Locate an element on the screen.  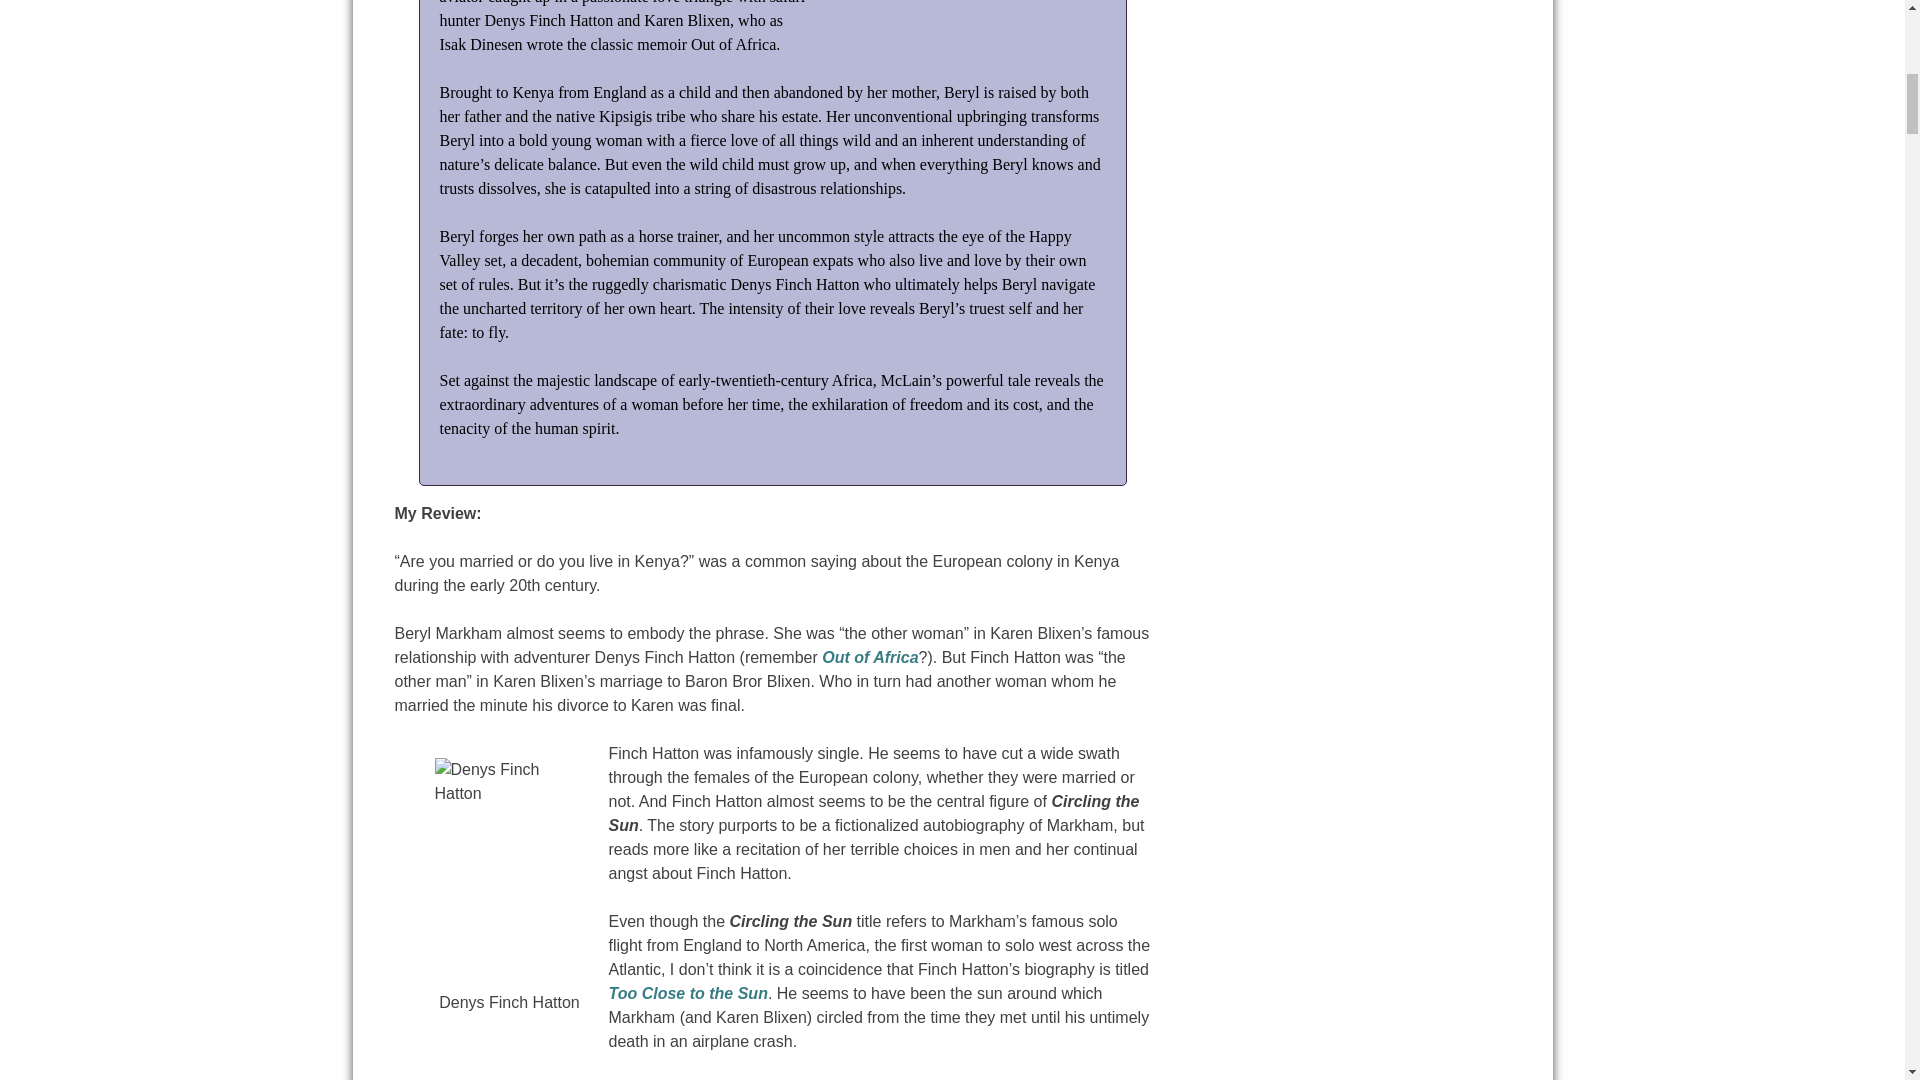
Too Close to the Sun is located at coordinates (687, 993).